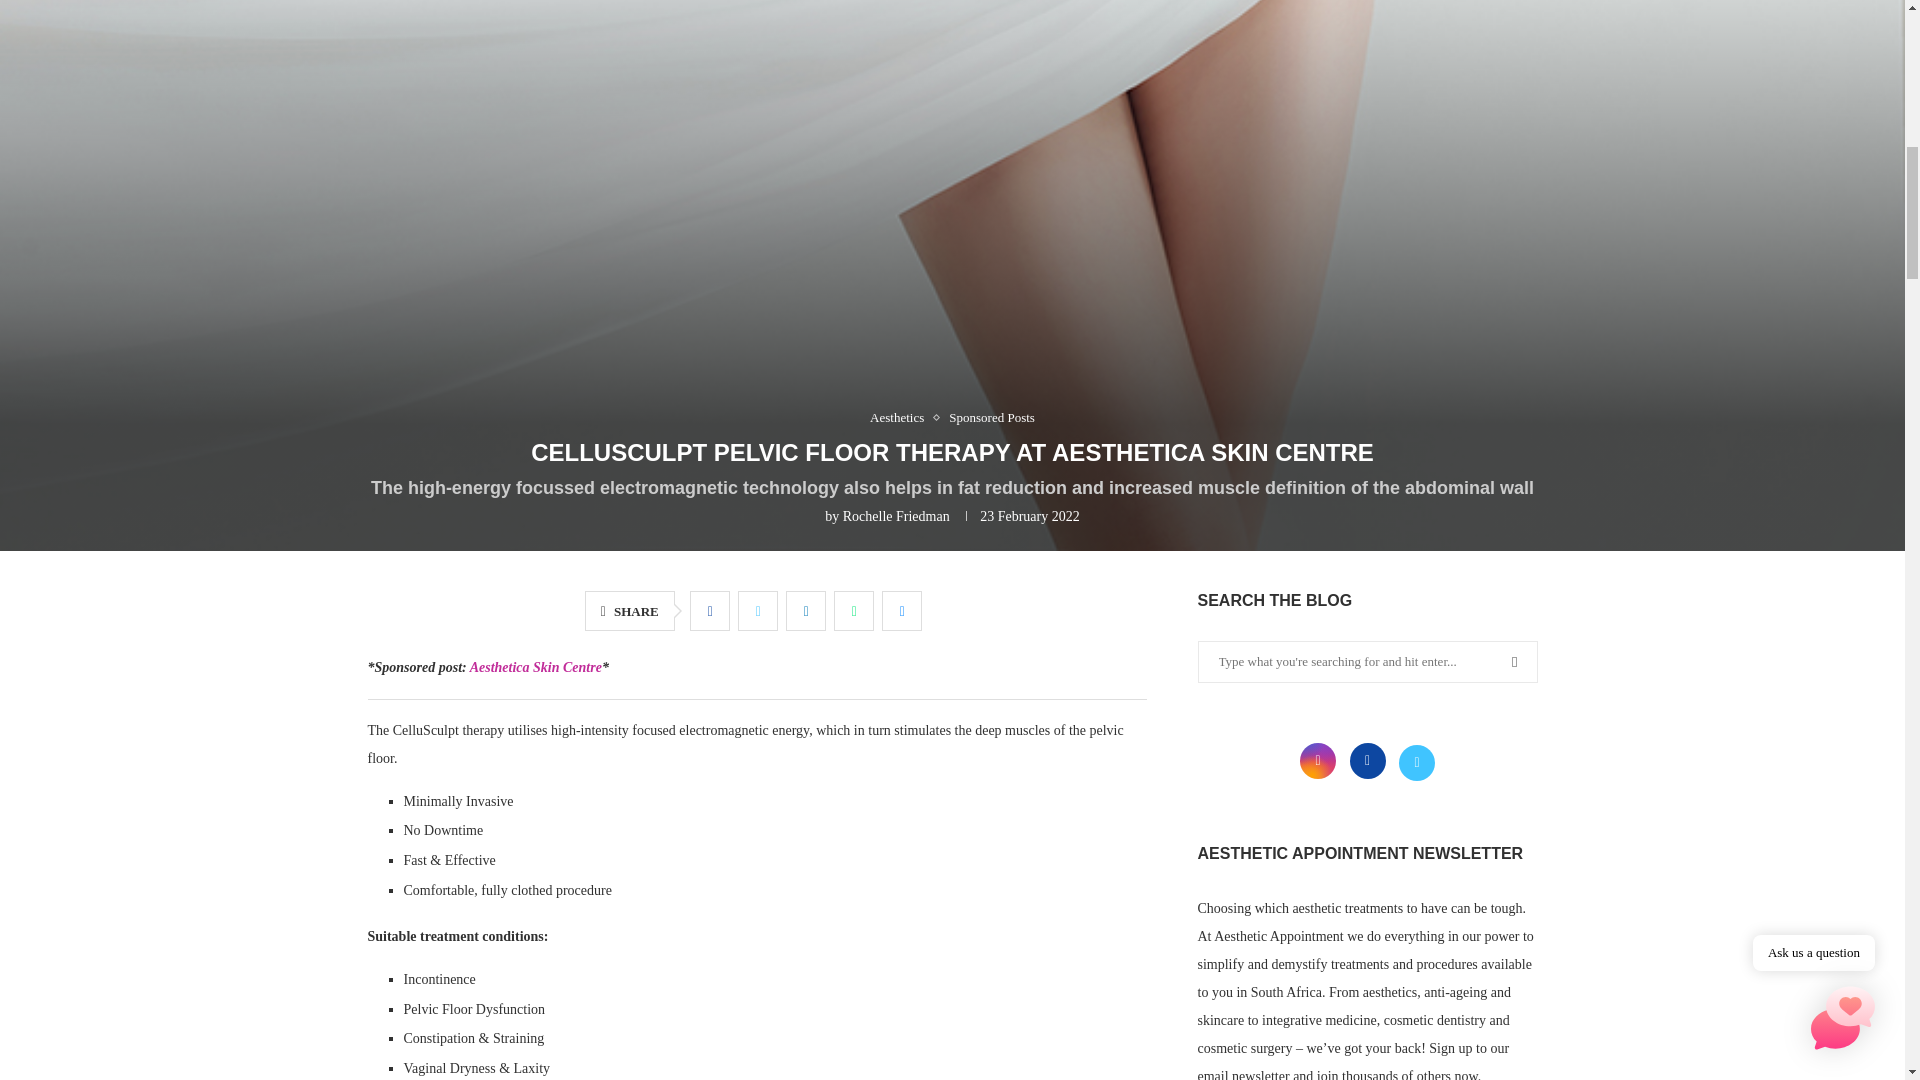 The width and height of the screenshot is (1920, 1080). I want to click on Aesthetics, so click(901, 418).